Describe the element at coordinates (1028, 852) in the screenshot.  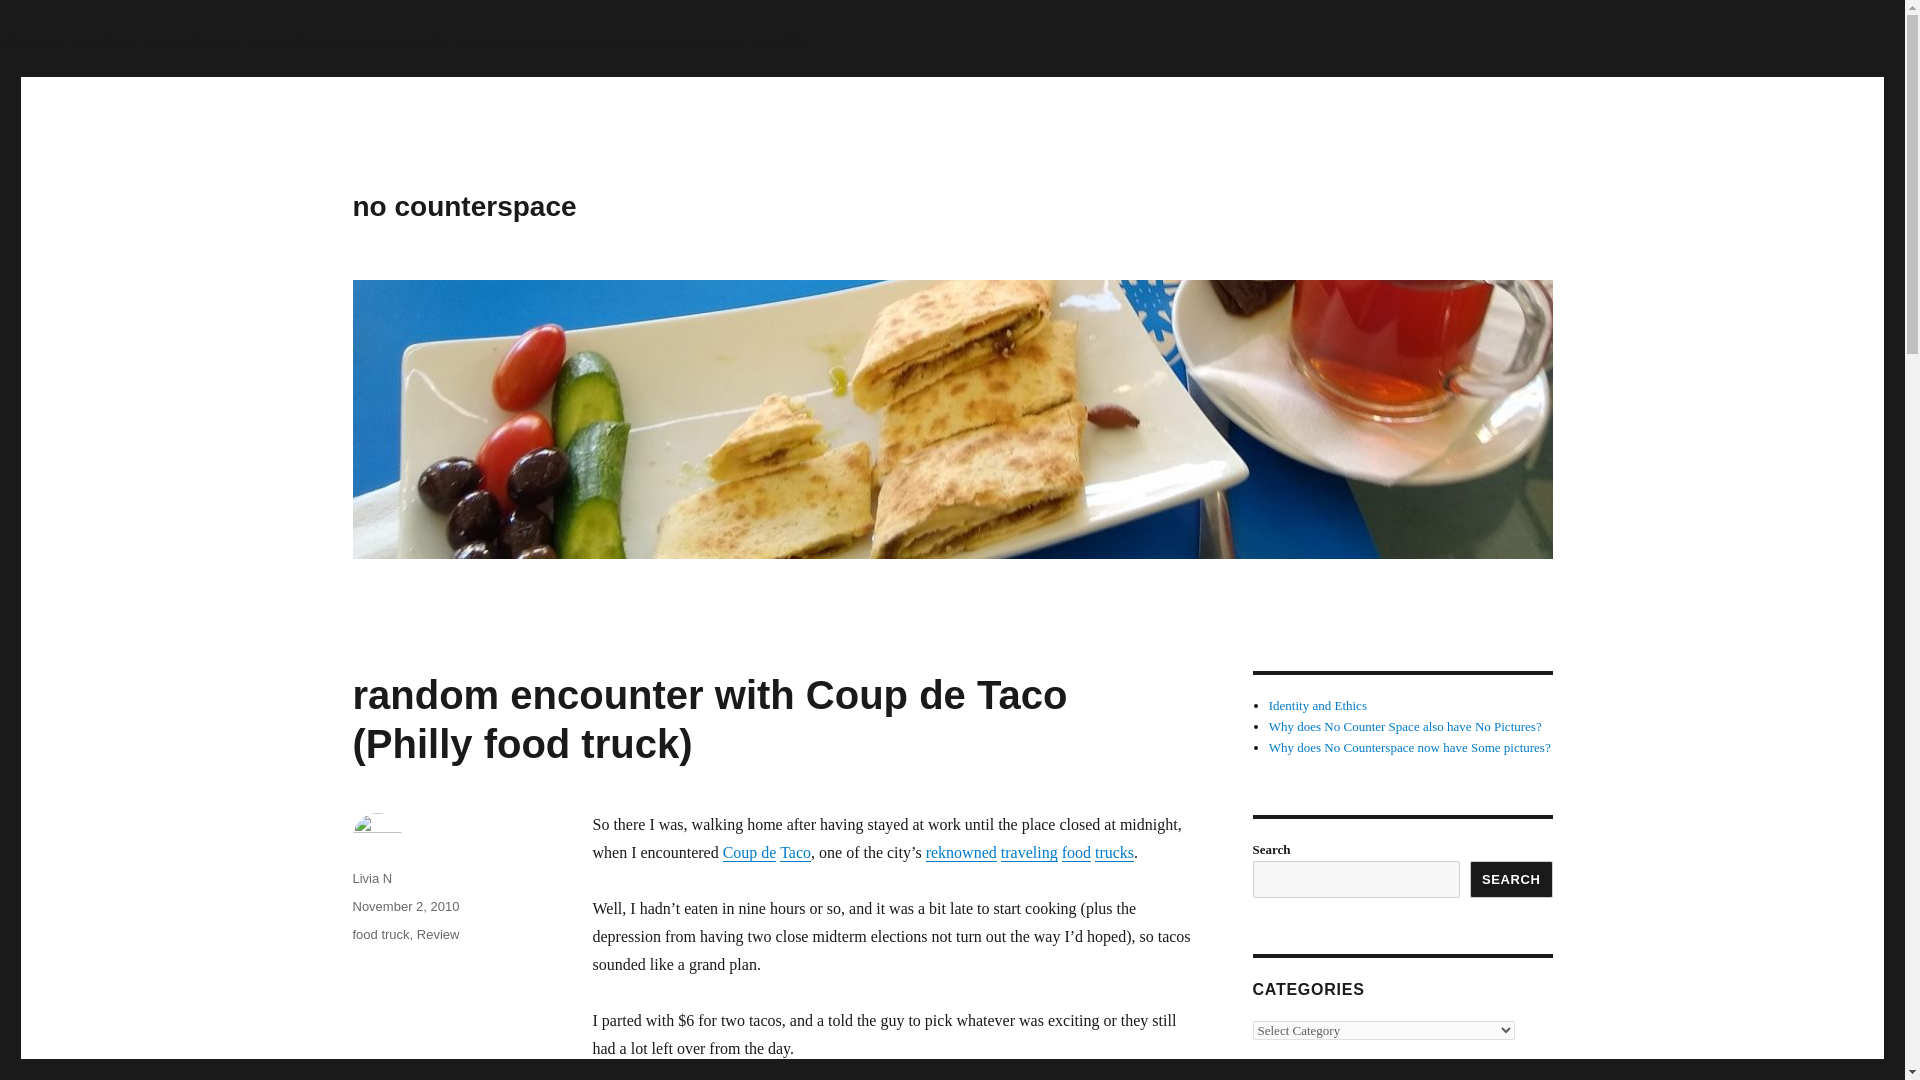
I see `traveling` at that location.